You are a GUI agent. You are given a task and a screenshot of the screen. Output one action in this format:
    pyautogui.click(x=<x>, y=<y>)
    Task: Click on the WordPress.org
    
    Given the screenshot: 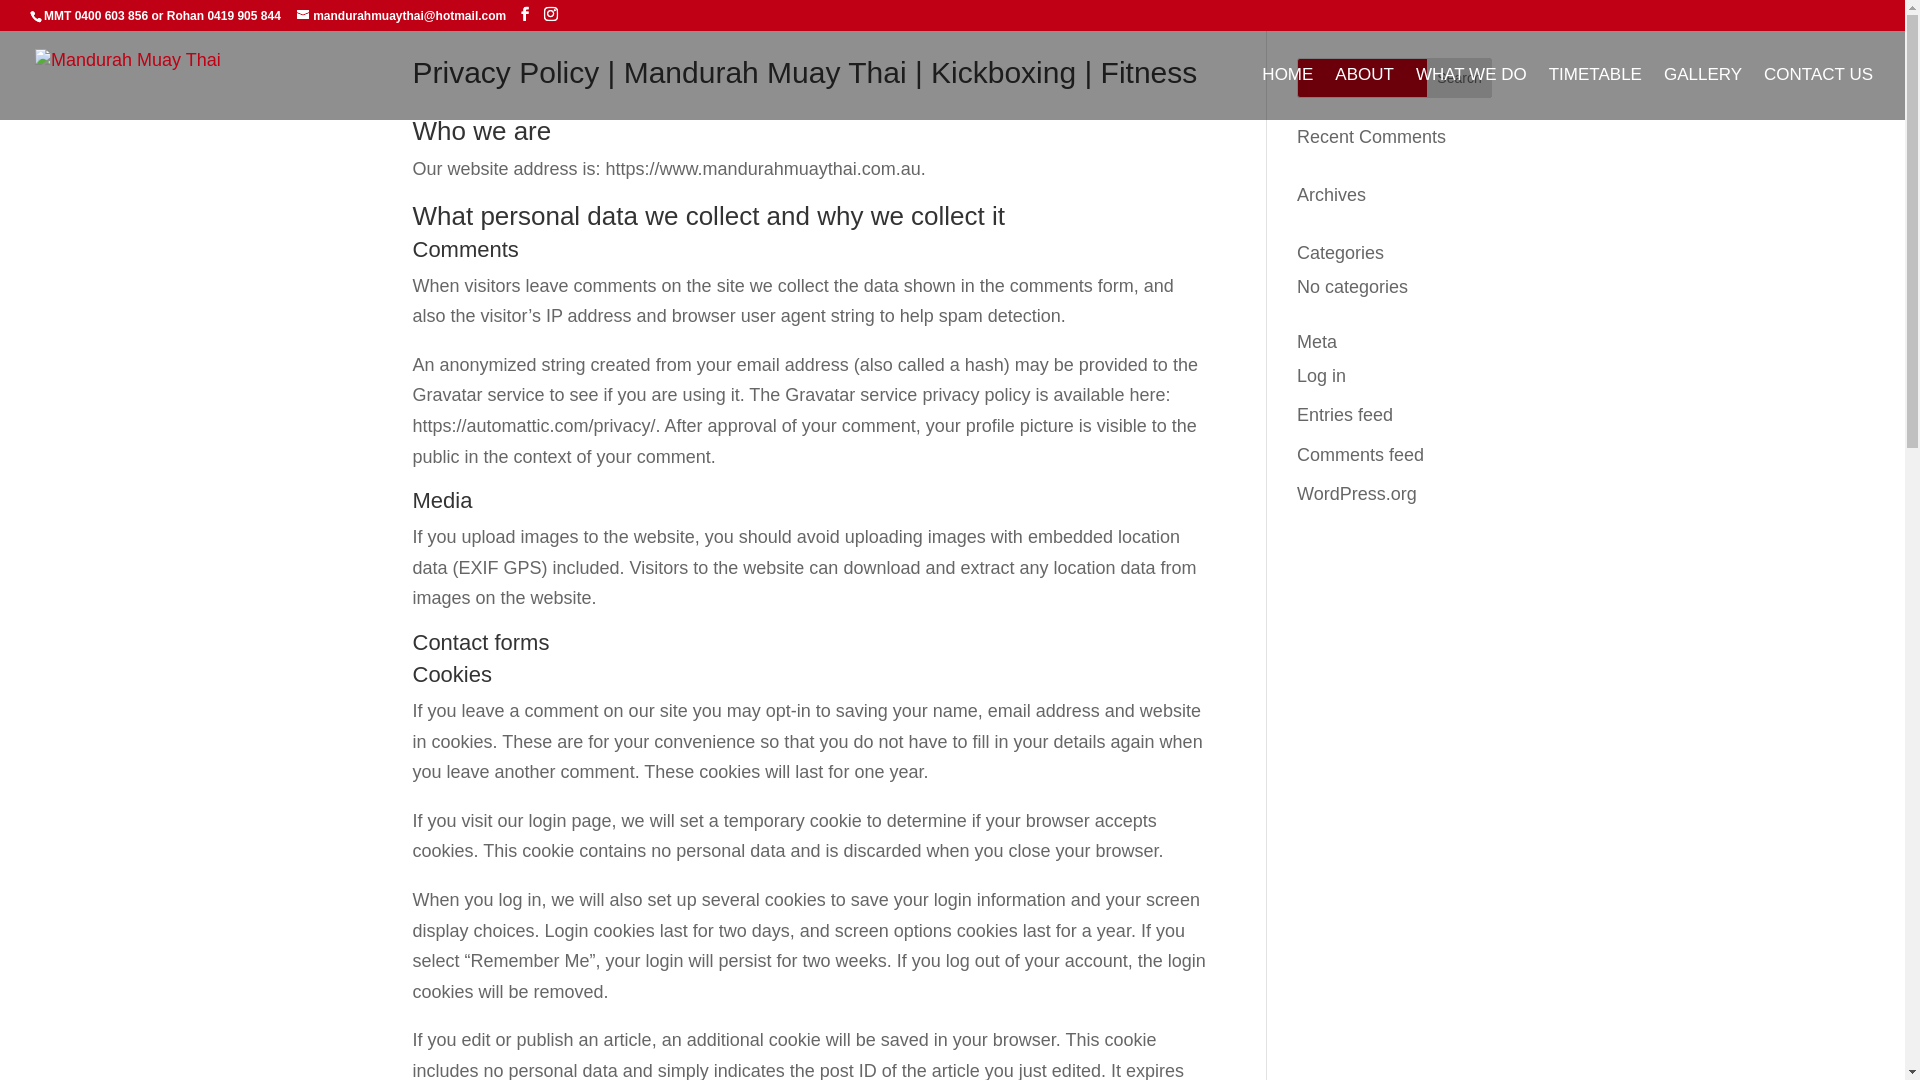 What is the action you would take?
    pyautogui.click(x=1357, y=494)
    